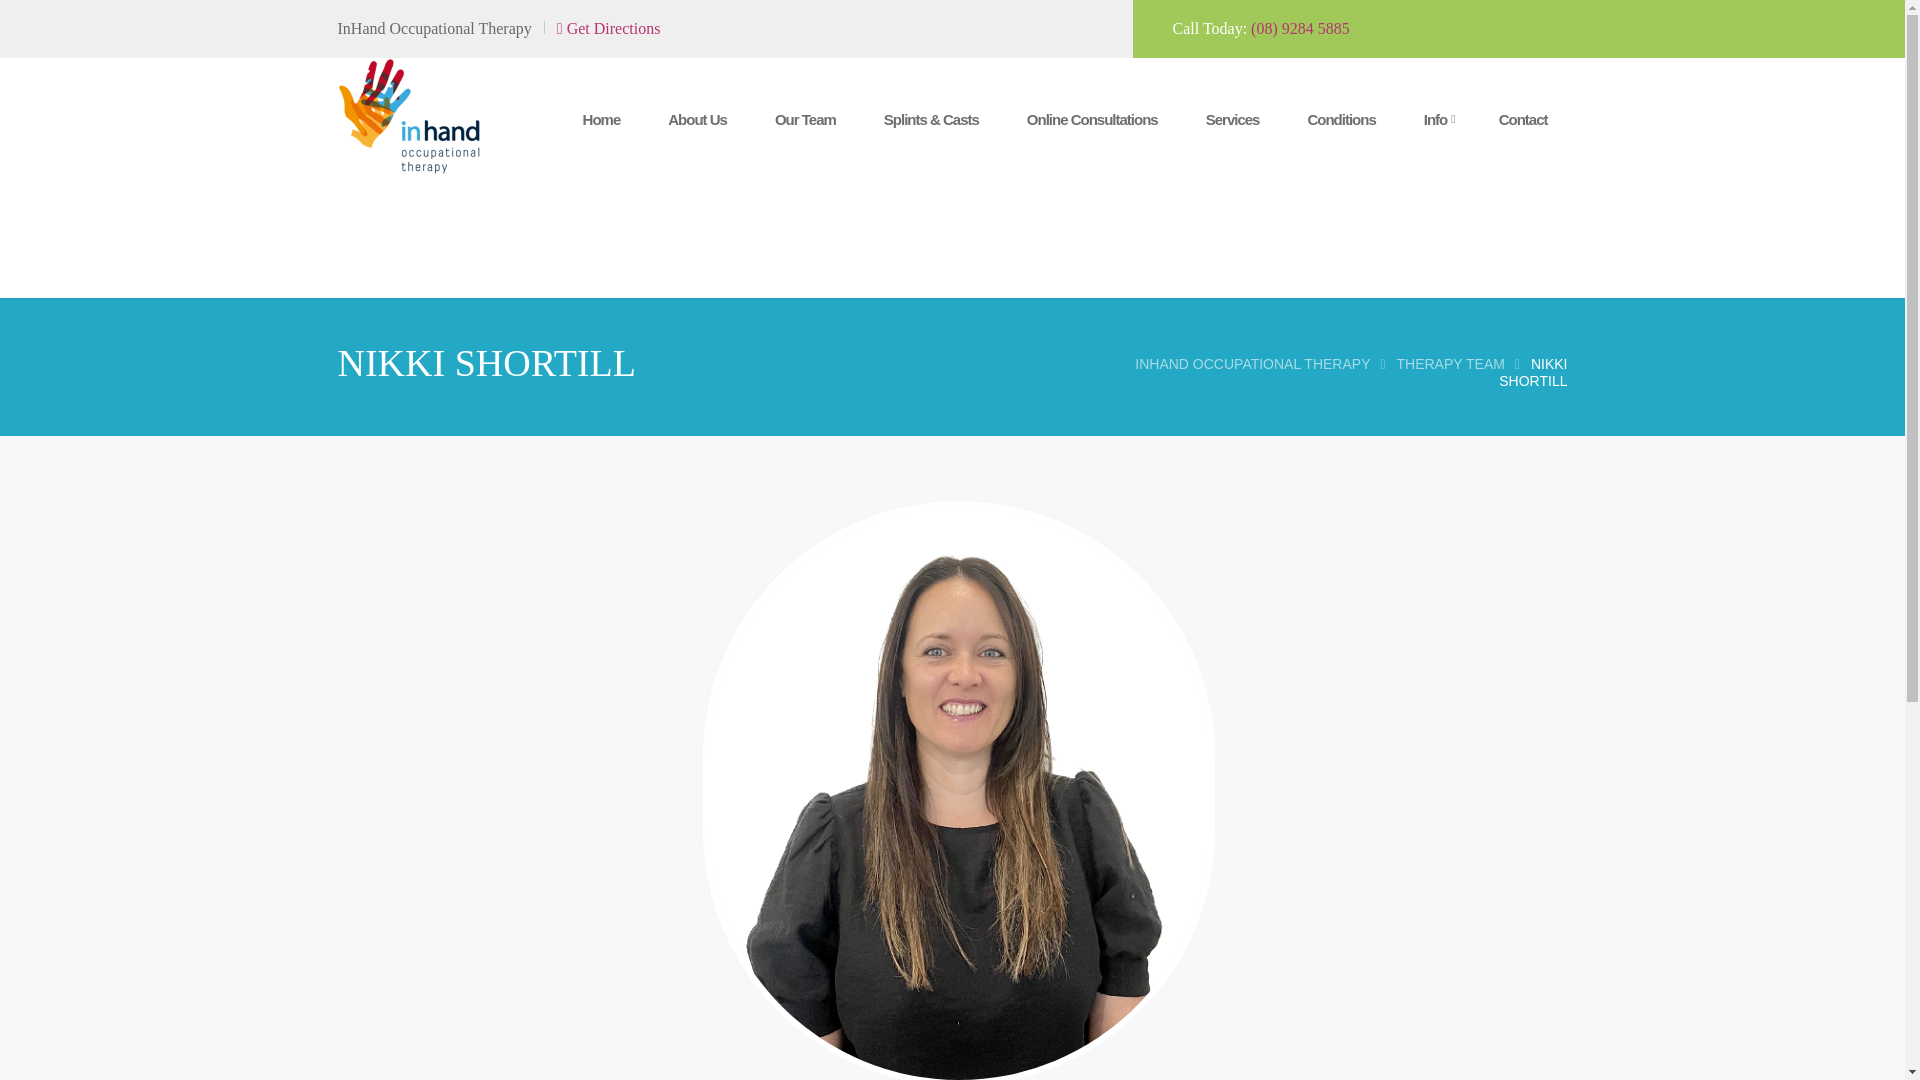 This screenshot has width=1920, height=1080. I want to click on InHand Occupational Therapy, so click(409, 115).